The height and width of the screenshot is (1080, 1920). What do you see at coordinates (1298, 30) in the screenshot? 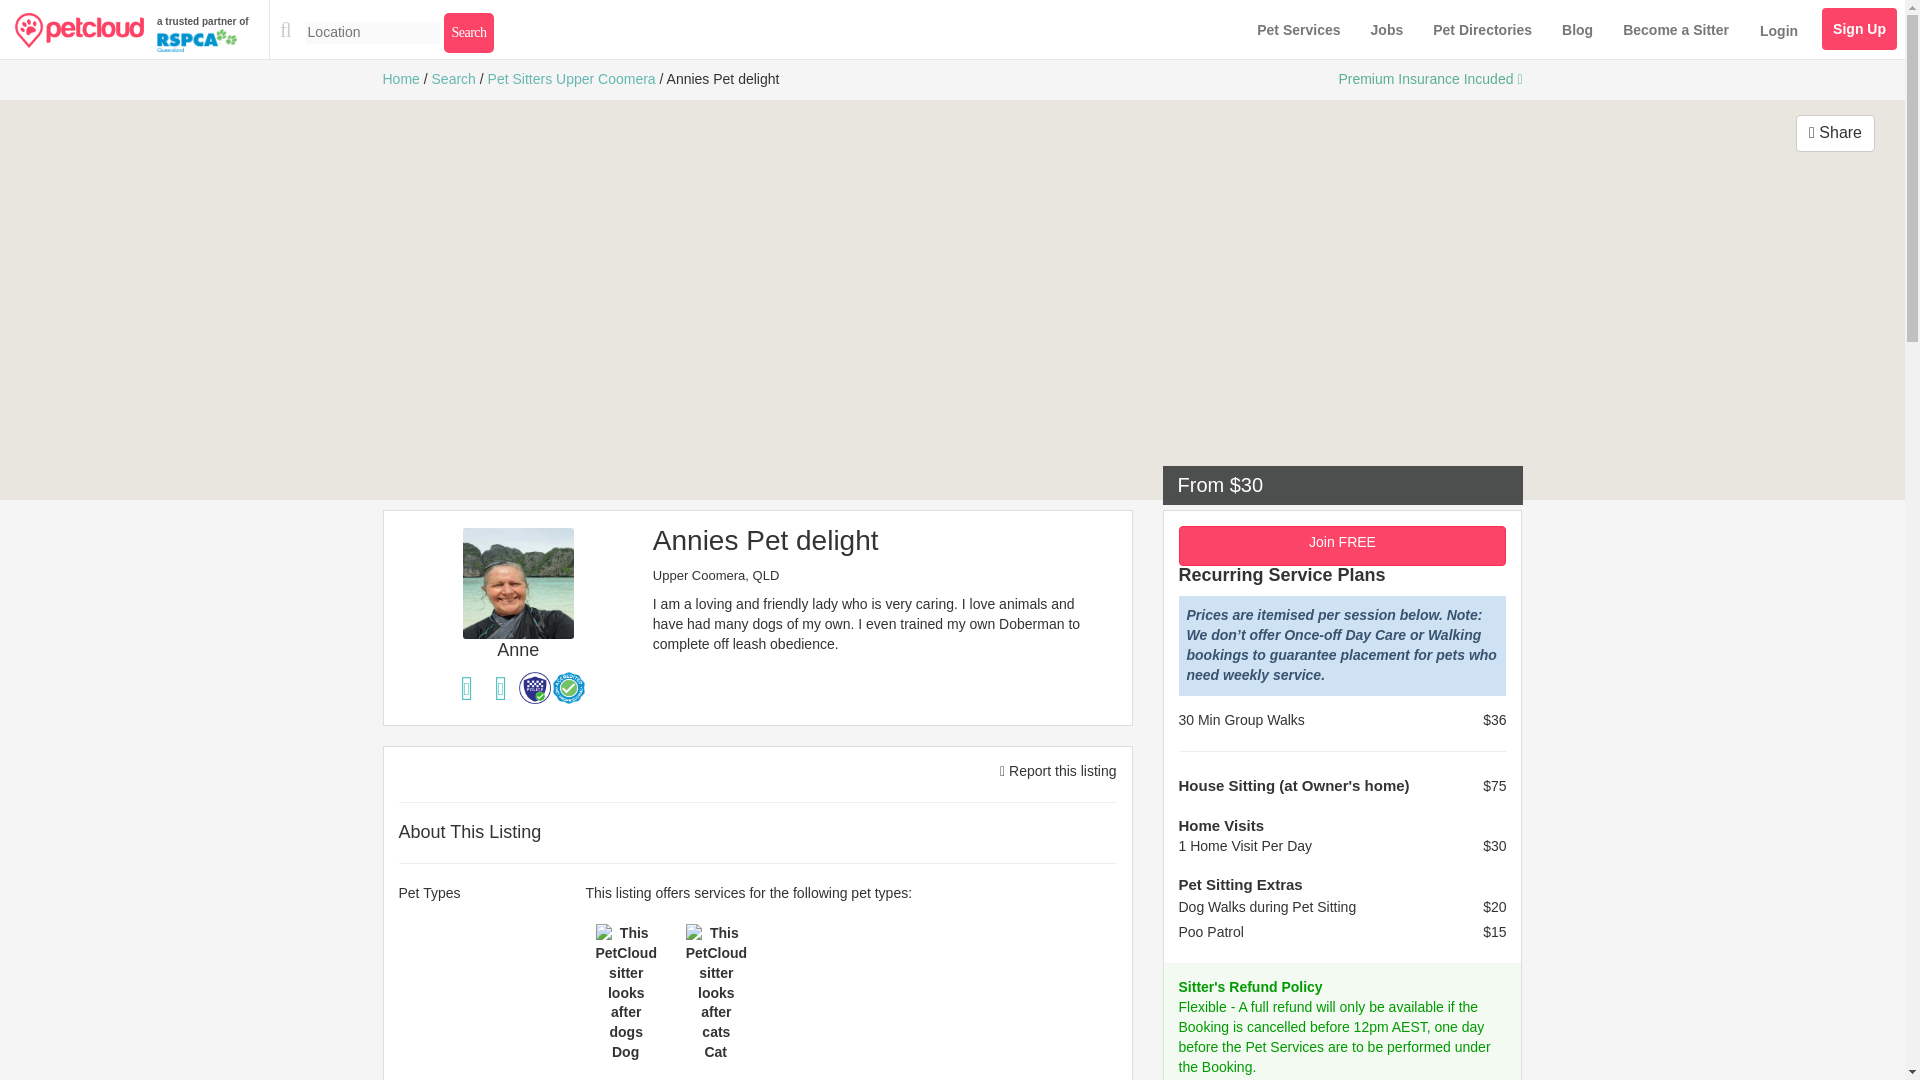
I see `Pet Services` at bounding box center [1298, 30].